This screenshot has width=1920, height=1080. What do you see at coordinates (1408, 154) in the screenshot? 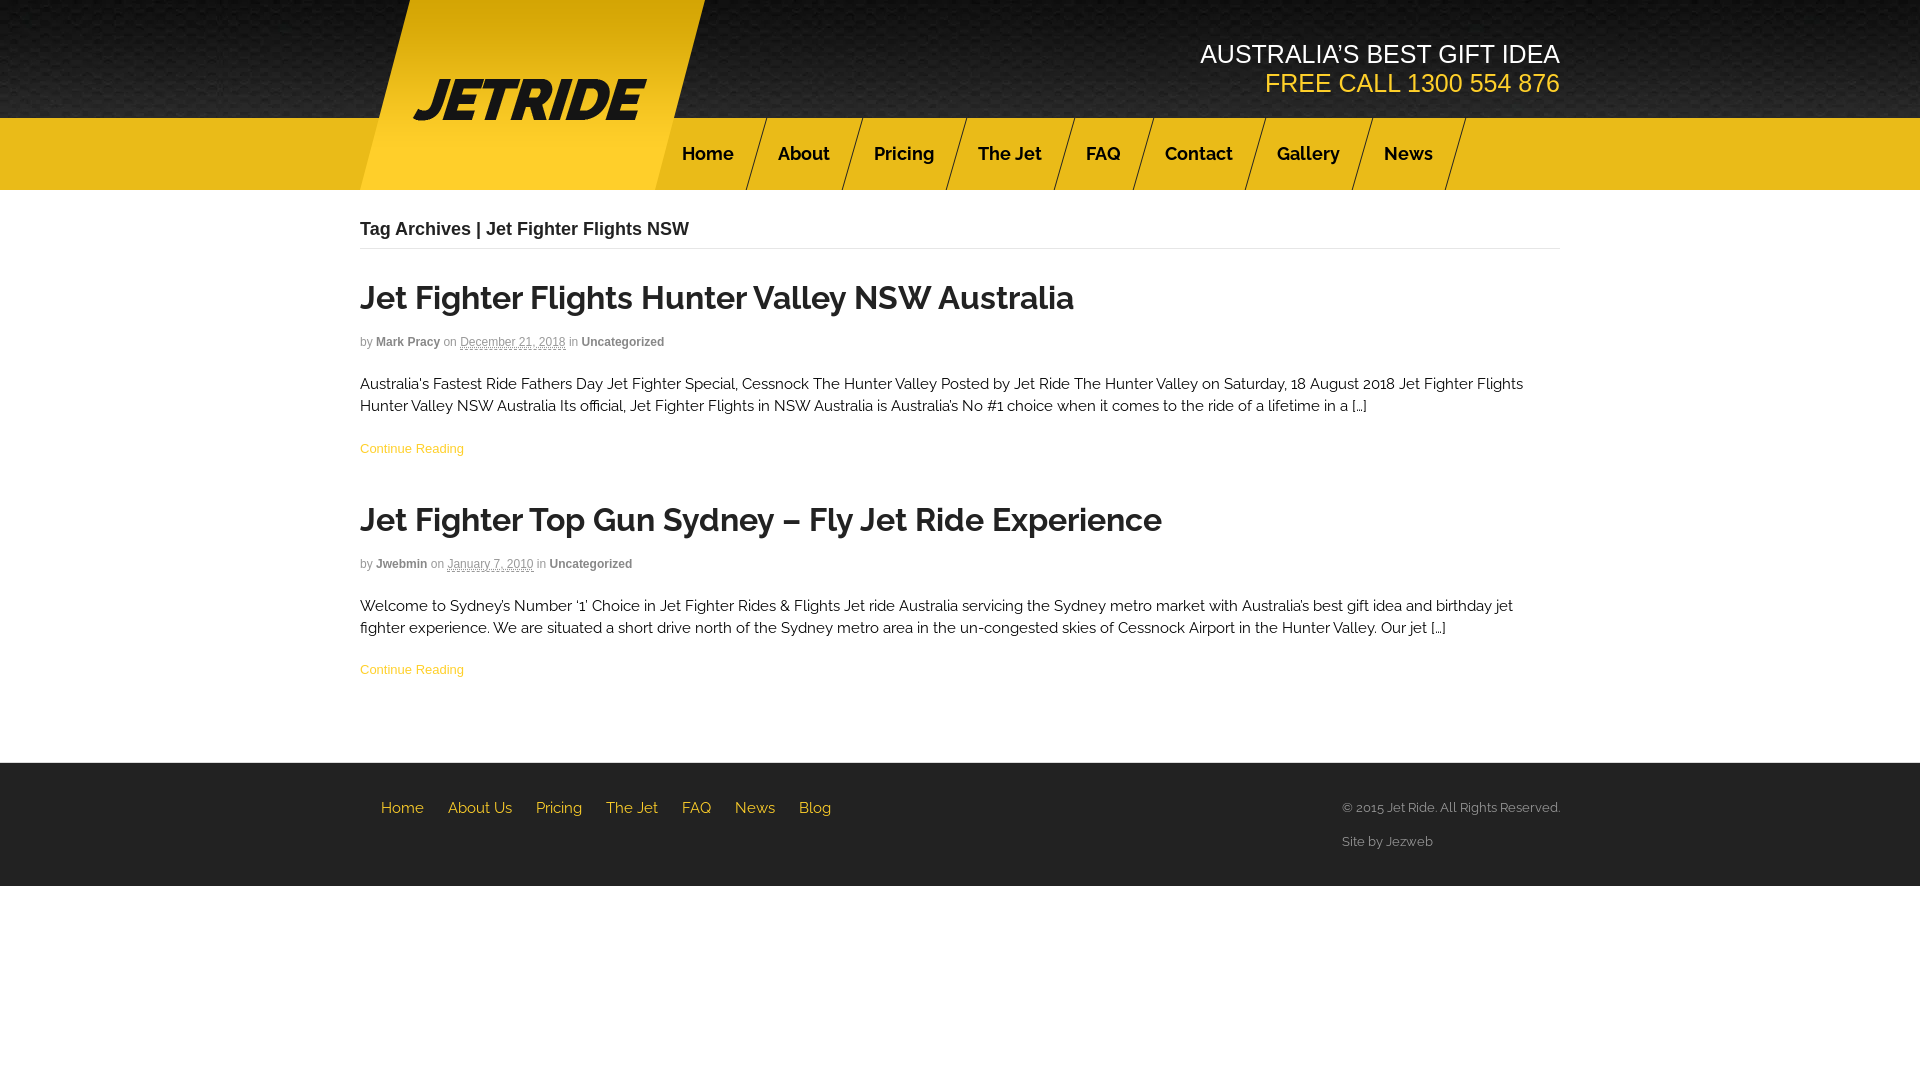
I see `News` at bounding box center [1408, 154].